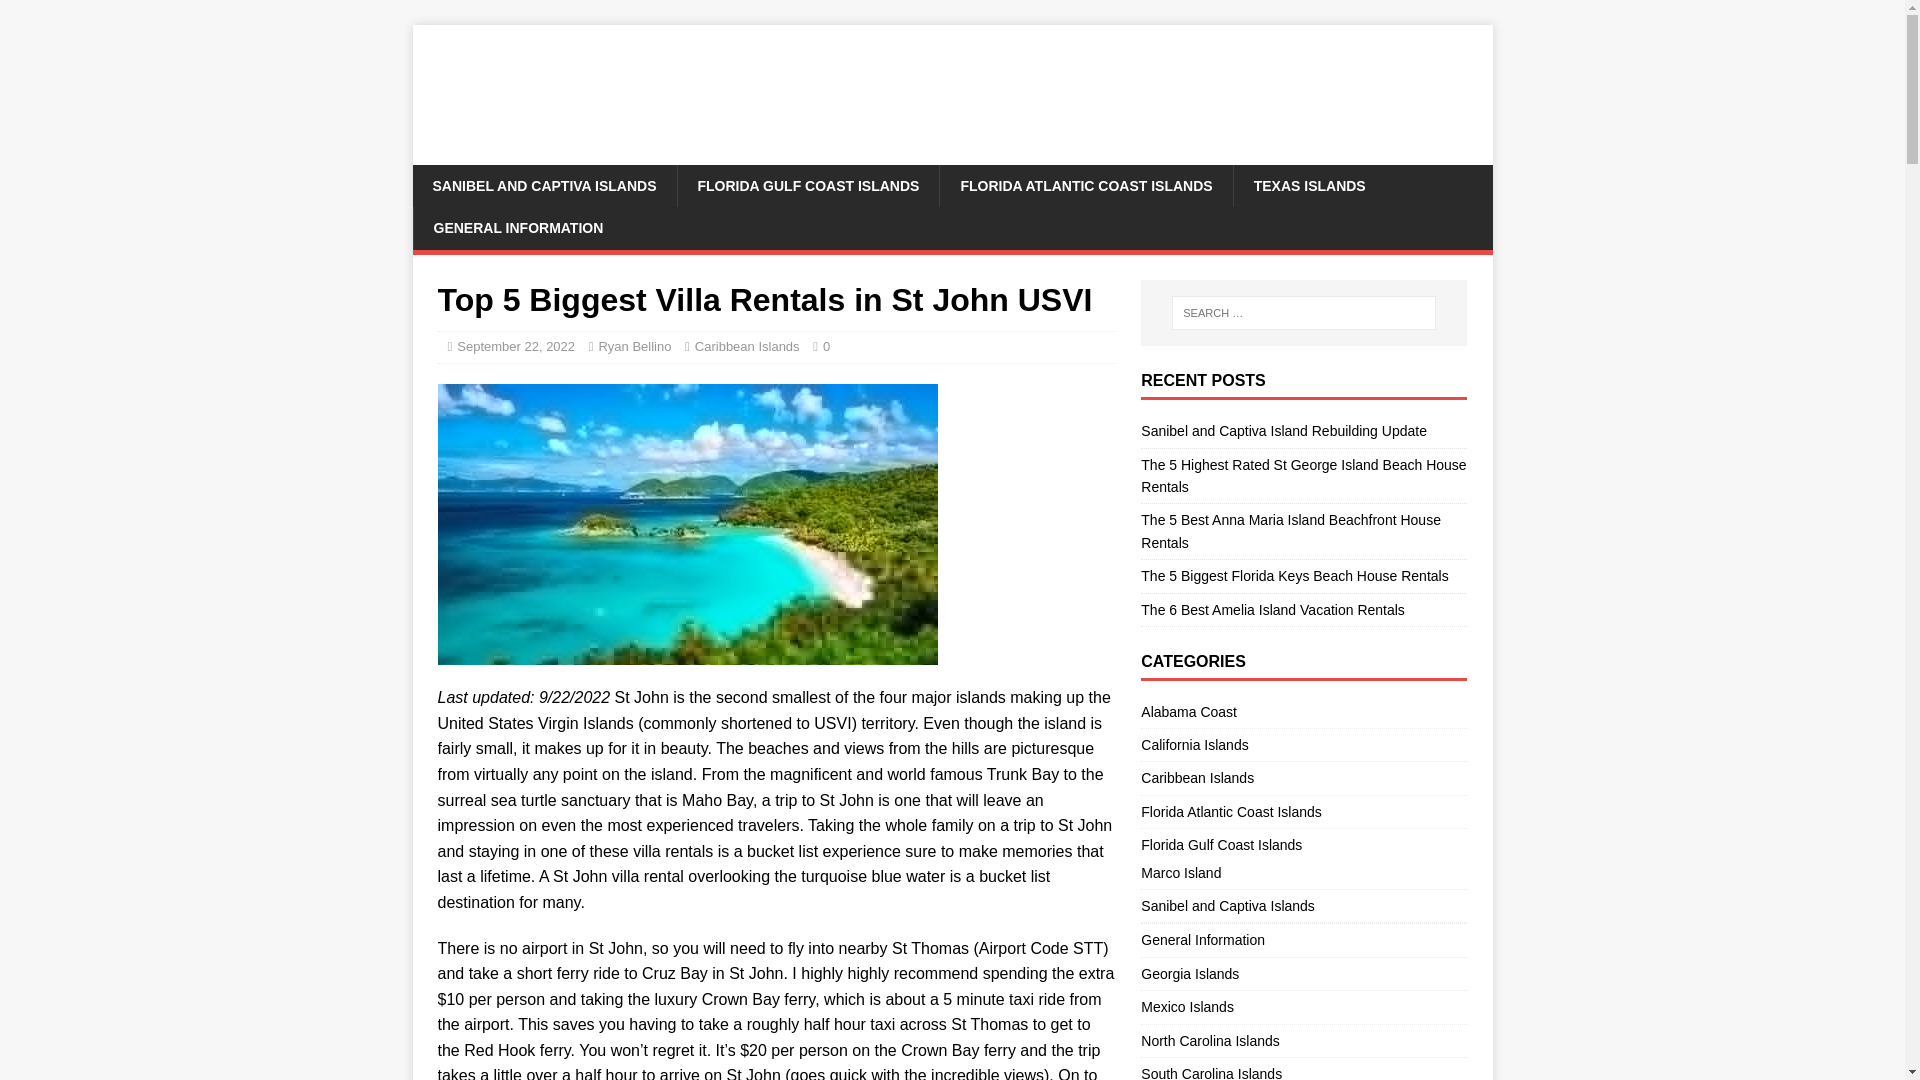 Image resolution: width=1920 pixels, height=1080 pixels. I want to click on FLORIDA ATLANTIC COAST ISLANDS, so click(1085, 186).